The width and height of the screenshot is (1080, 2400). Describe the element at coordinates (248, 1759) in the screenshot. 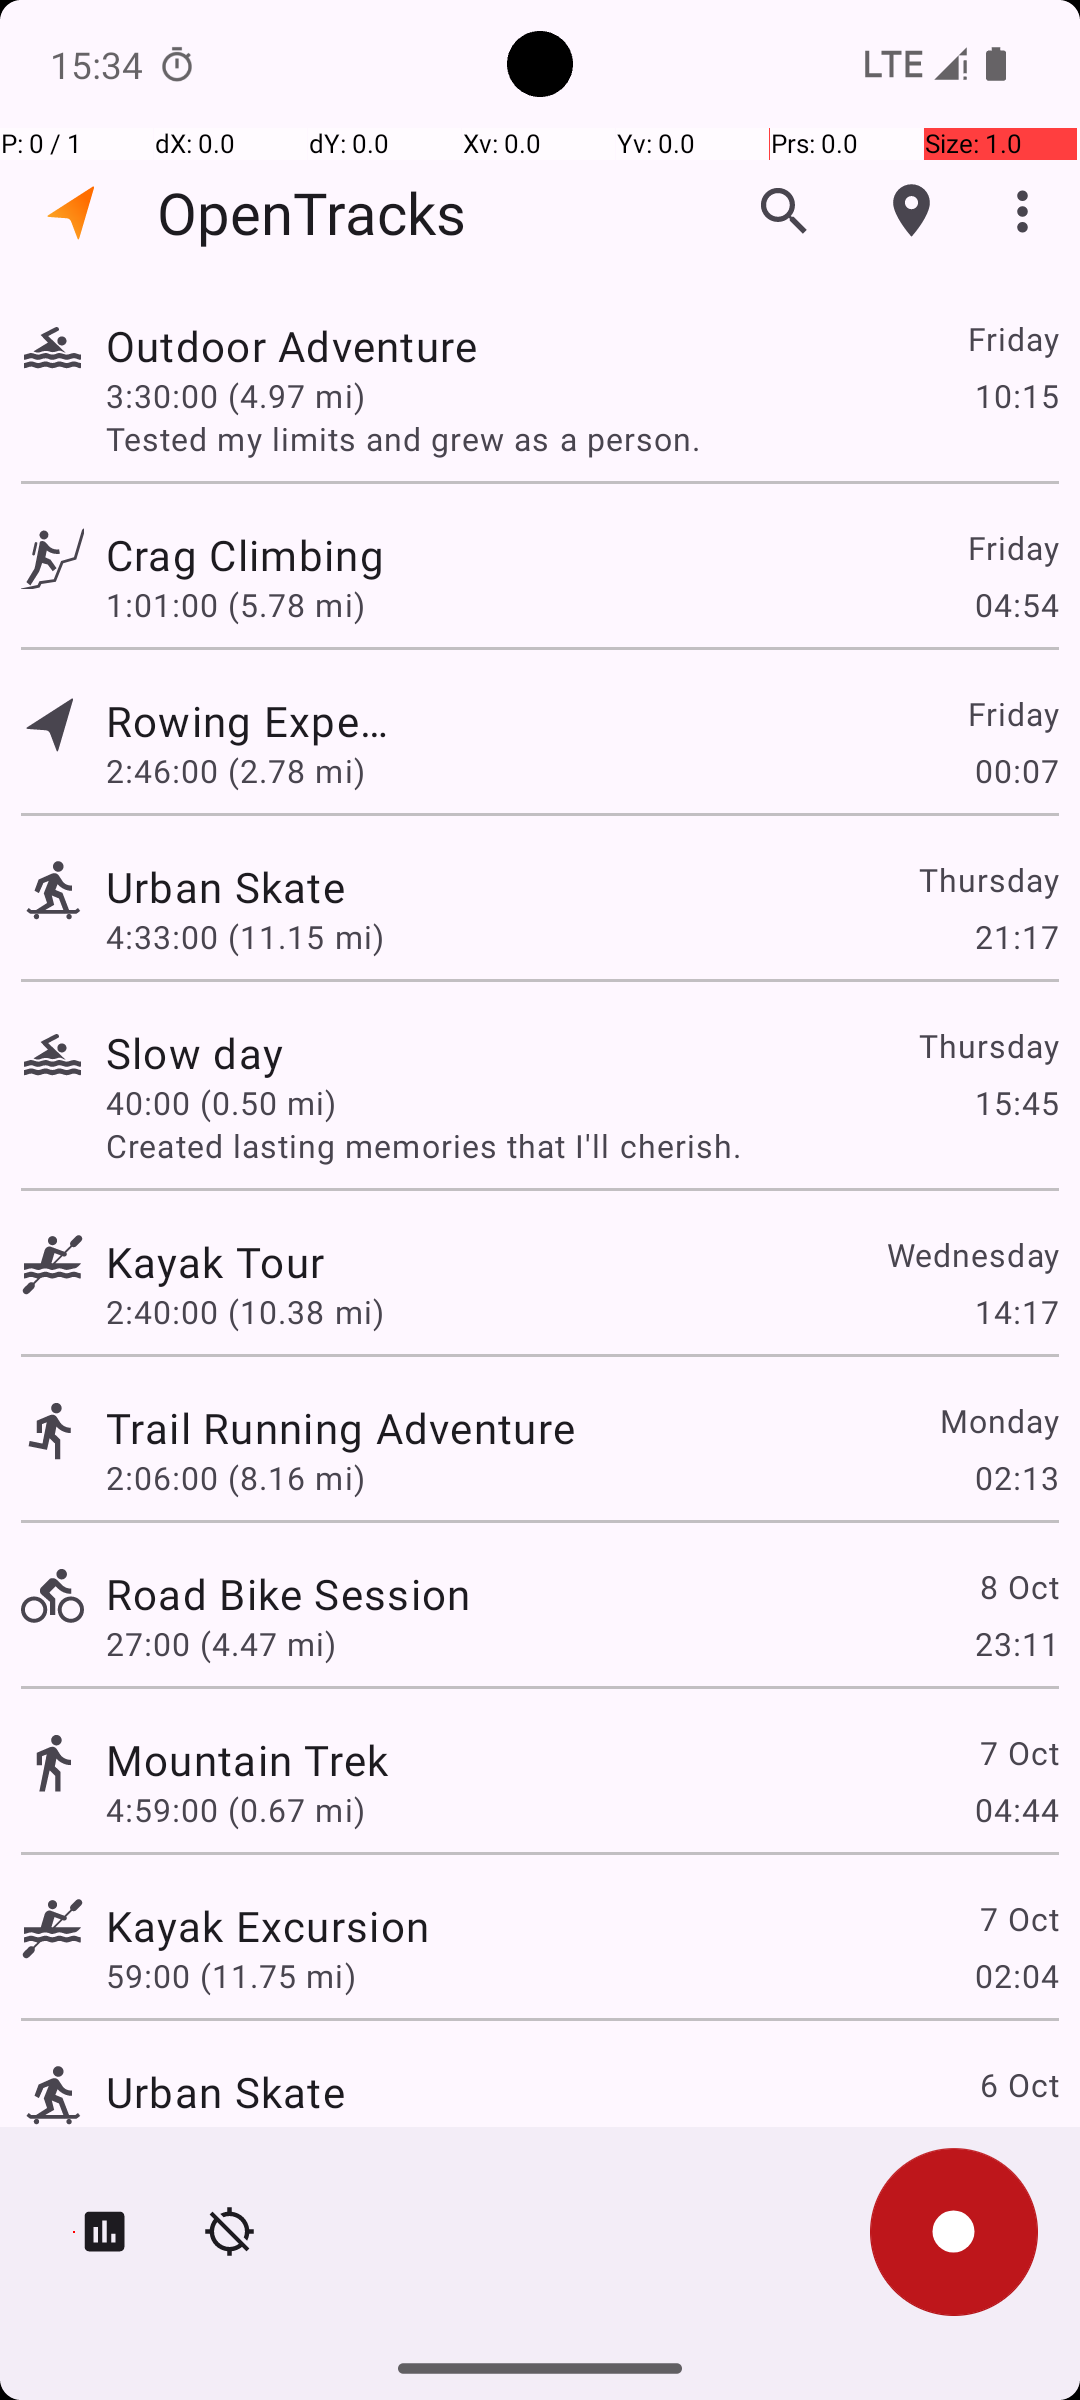

I see `Mountain Trek` at that location.